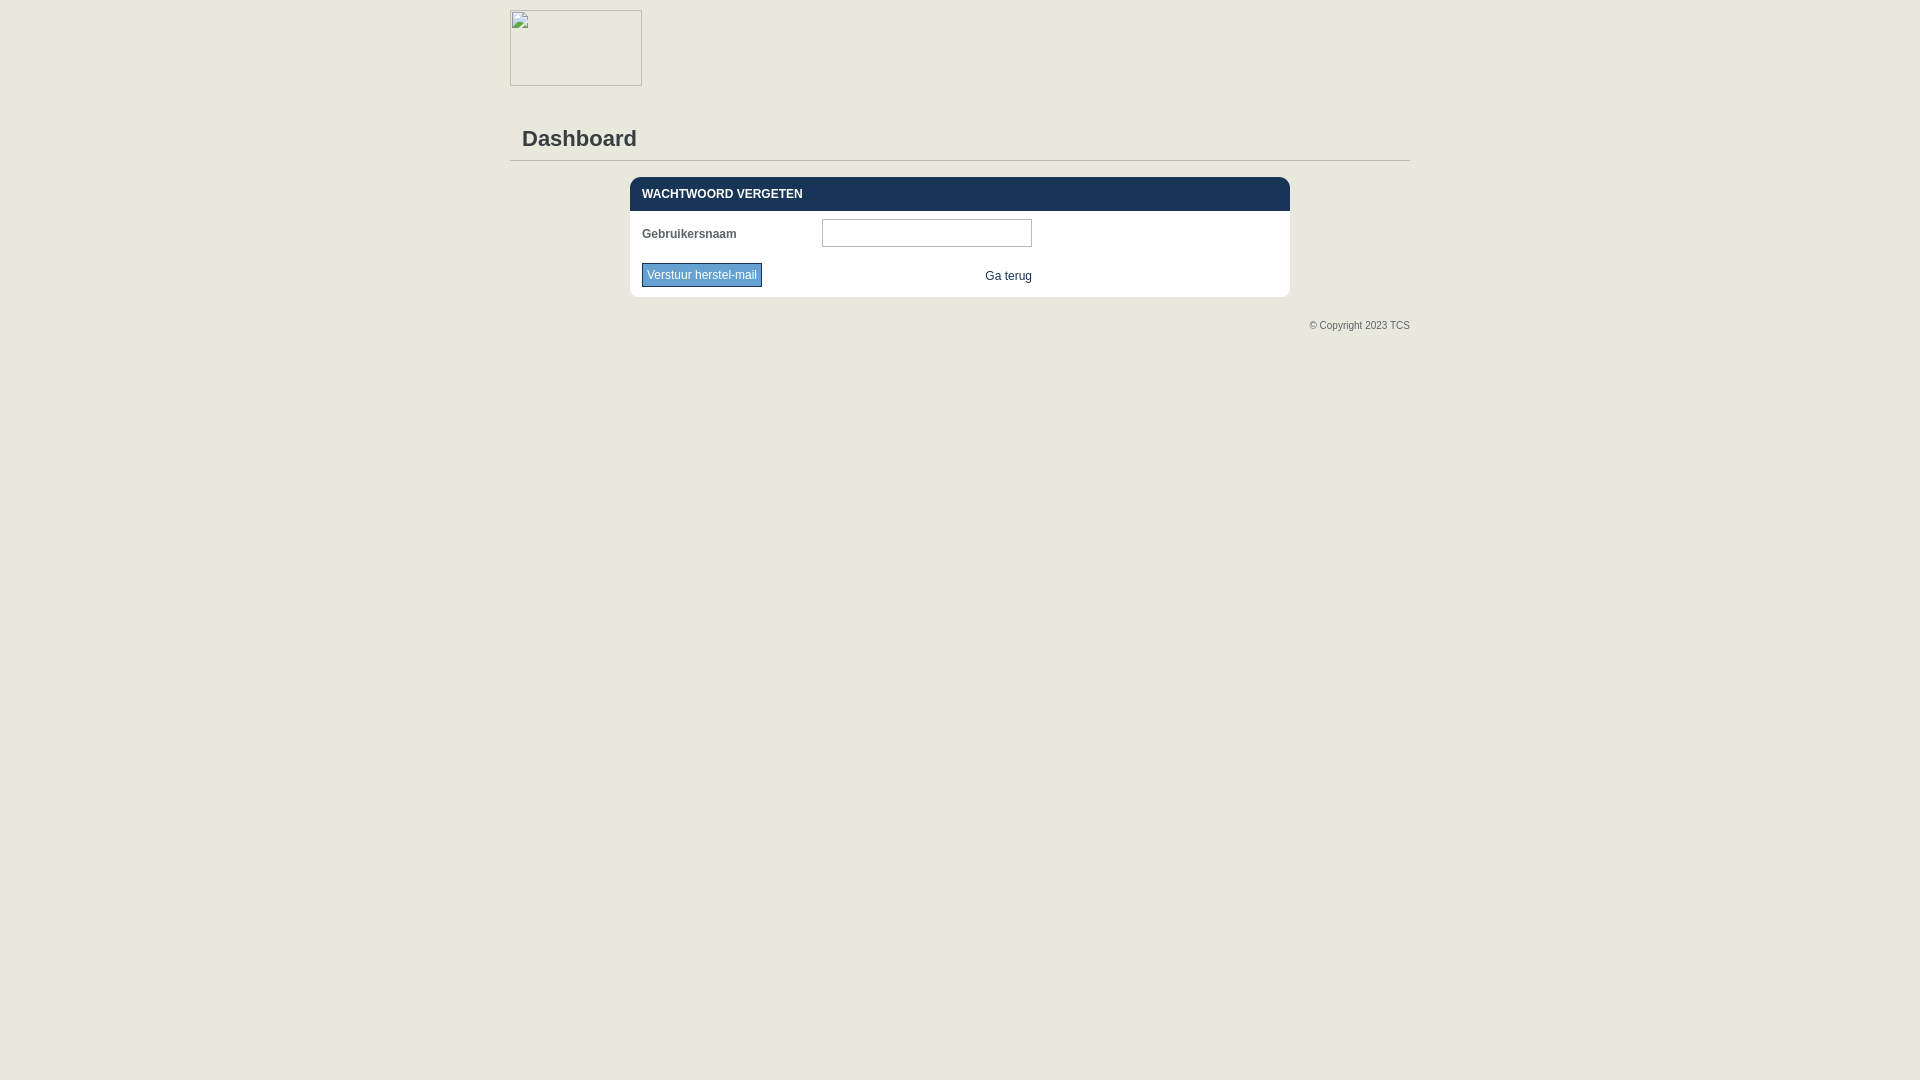 This screenshot has height=1080, width=1920. Describe the element at coordinates (702, 275) in the screenshot. I see `Verstuur herstel-mail` at that location.